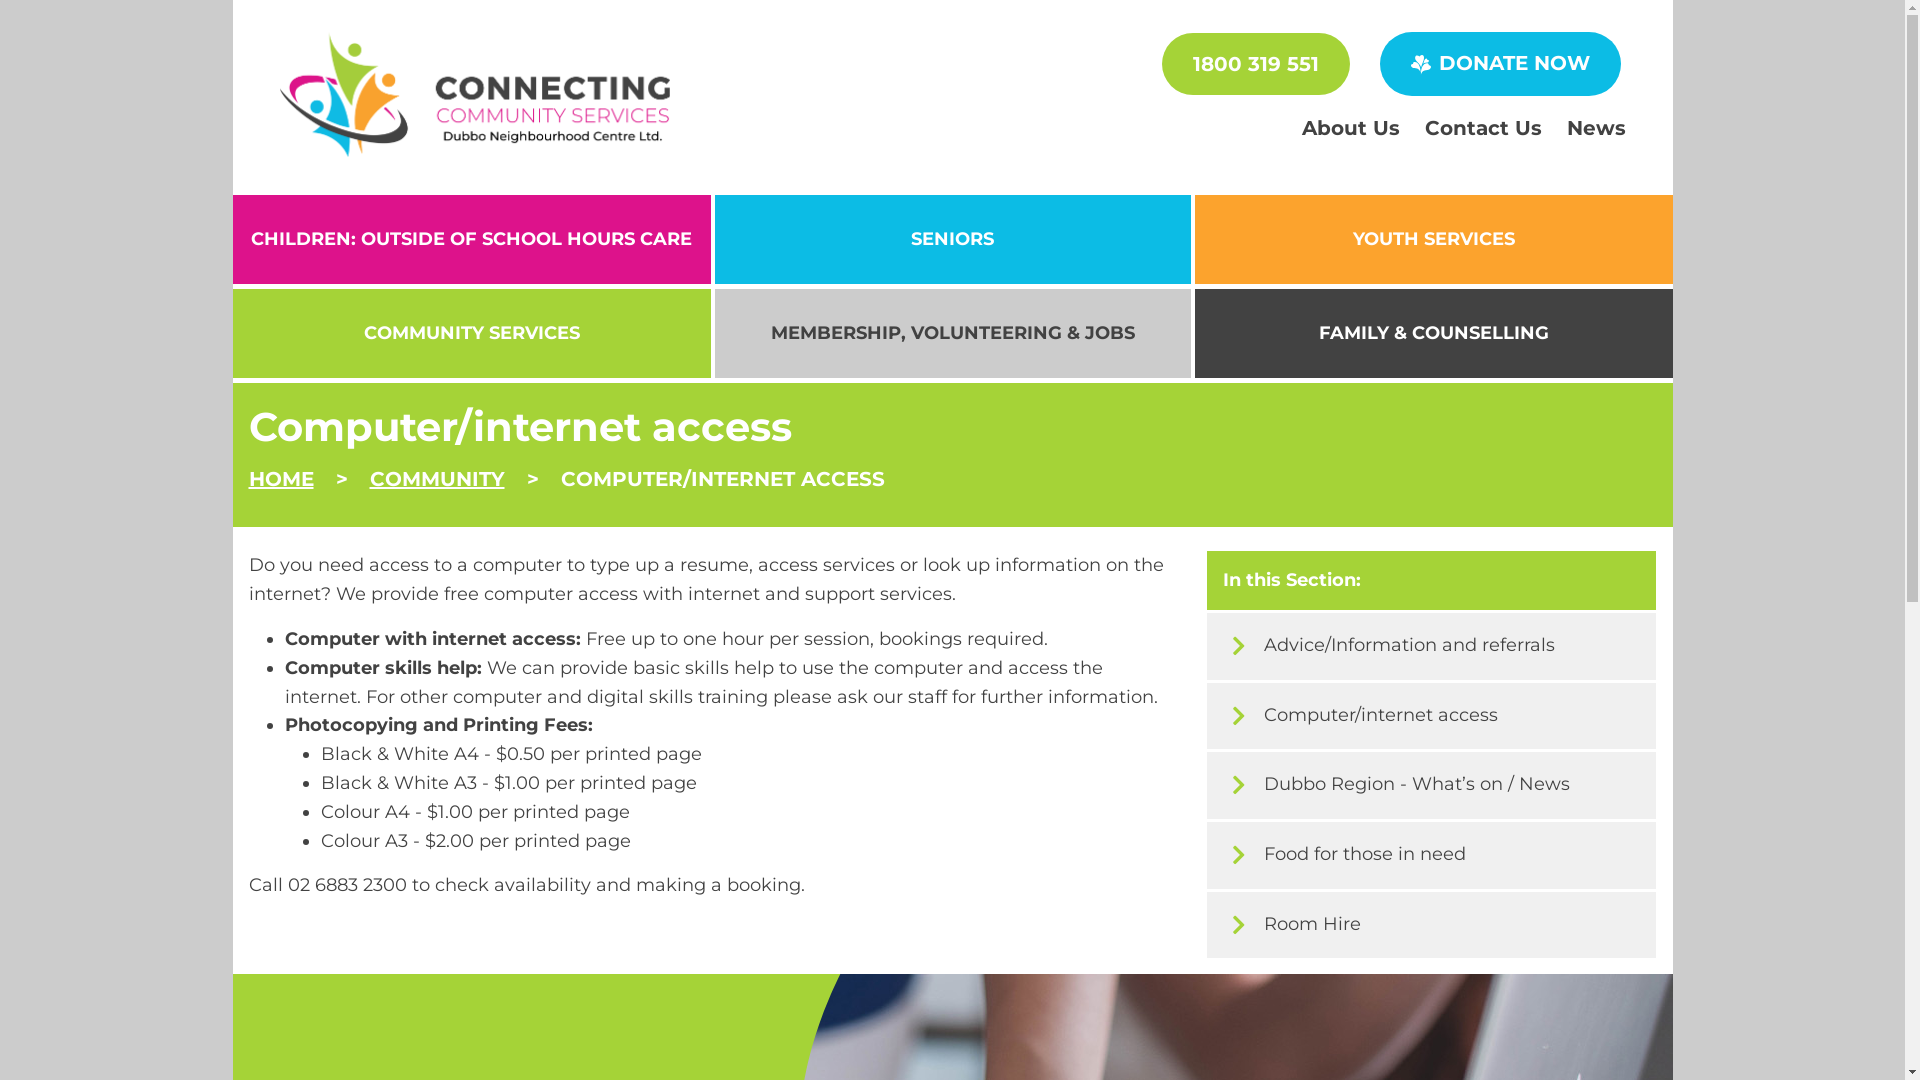 The width and height of the screenshot is (1920, 1080). What do you see at coordinates (1351, 128) in the screenshot?
I see `About Us` at bounding box center [1351, 128].